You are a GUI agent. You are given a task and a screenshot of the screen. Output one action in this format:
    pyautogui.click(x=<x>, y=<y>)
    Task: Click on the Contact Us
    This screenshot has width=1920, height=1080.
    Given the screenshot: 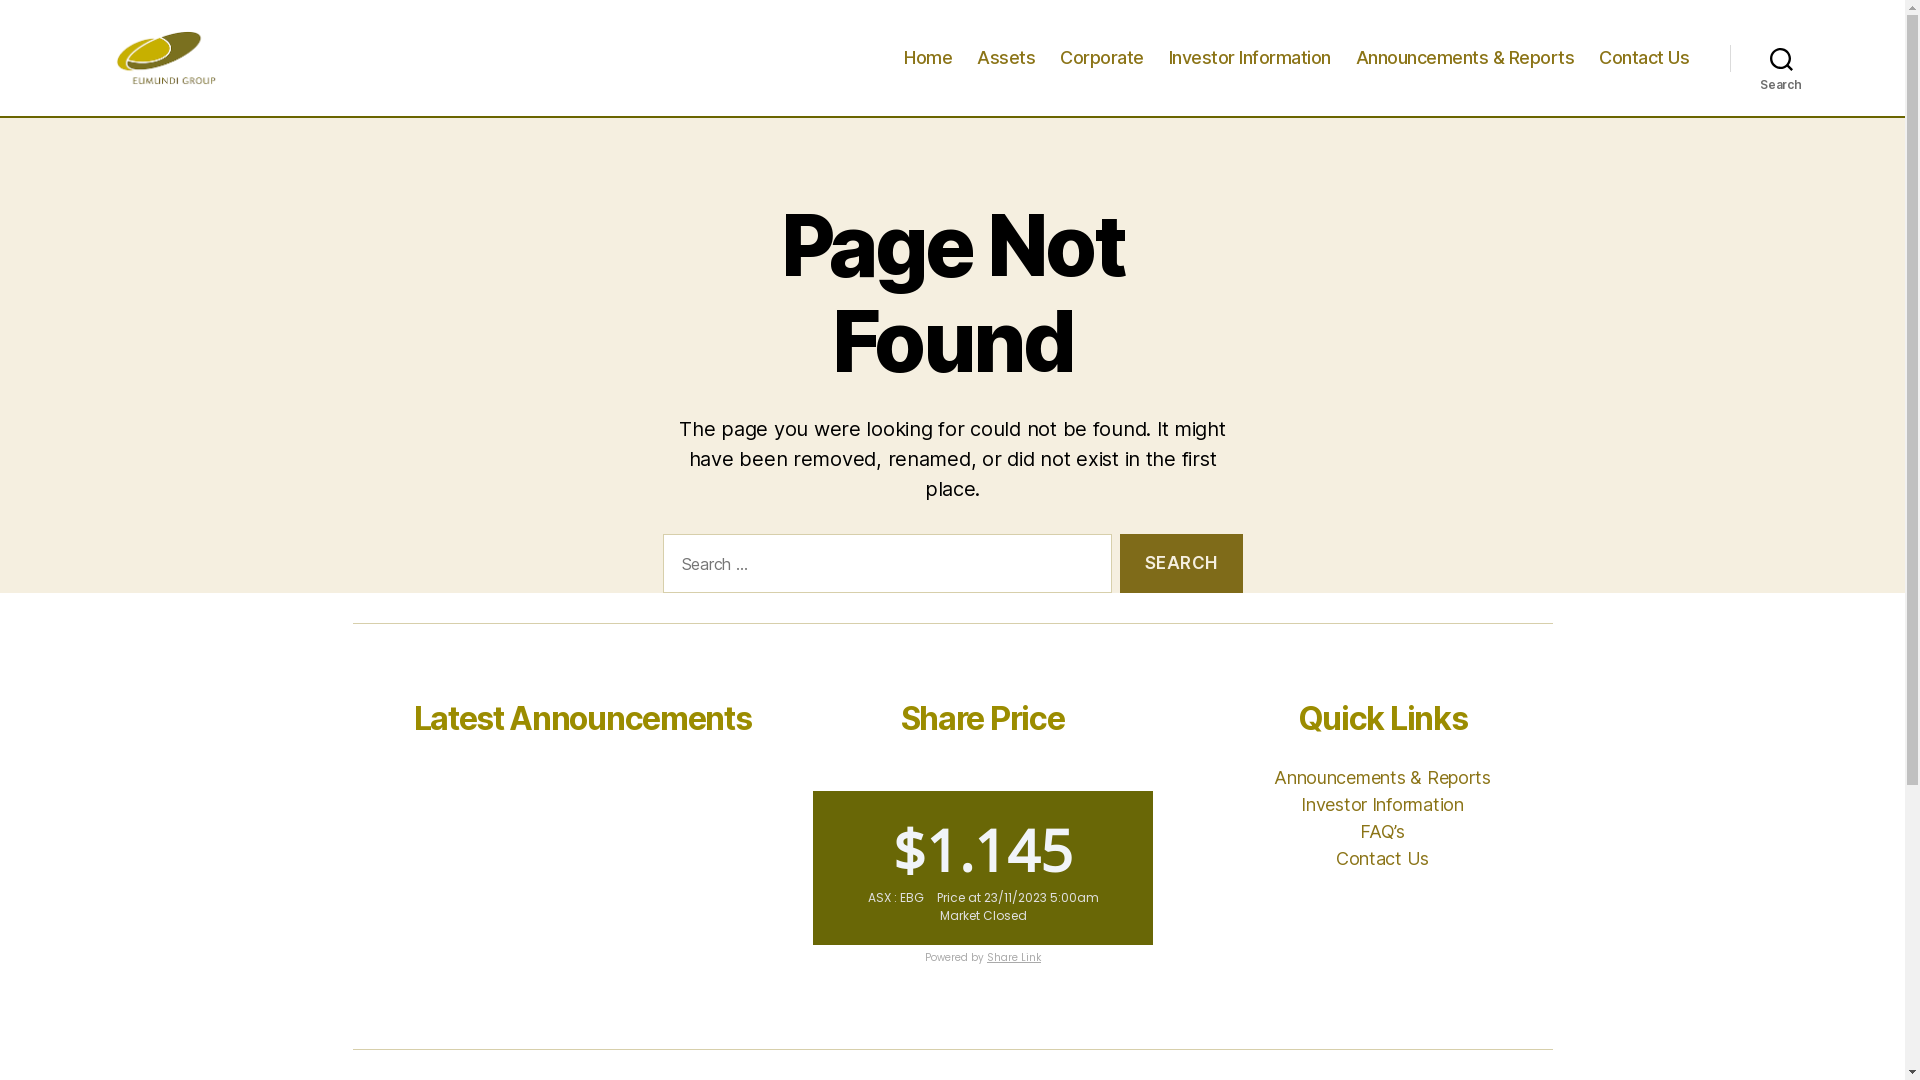 What is the action you would take?
    pyautogui.click(x=1644, y=58)
    